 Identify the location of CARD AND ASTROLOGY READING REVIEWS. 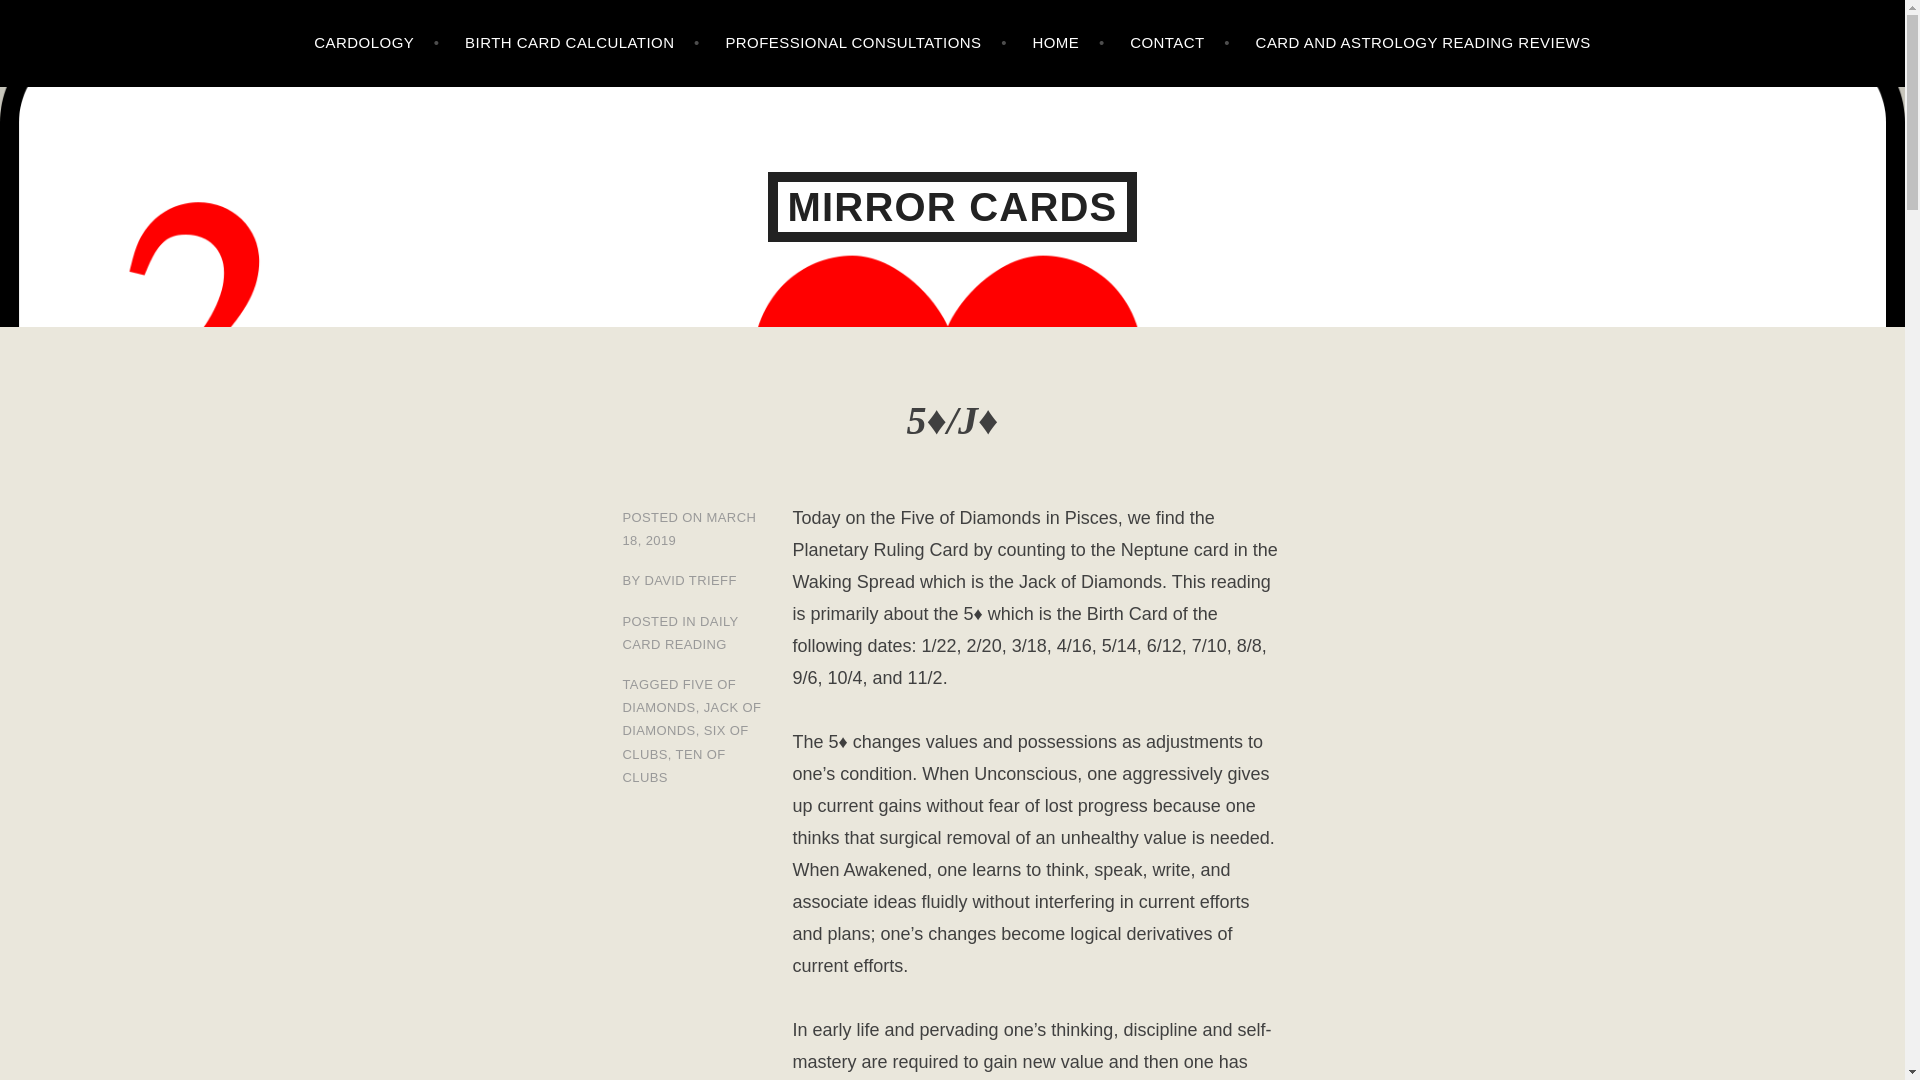
(1423, 44).